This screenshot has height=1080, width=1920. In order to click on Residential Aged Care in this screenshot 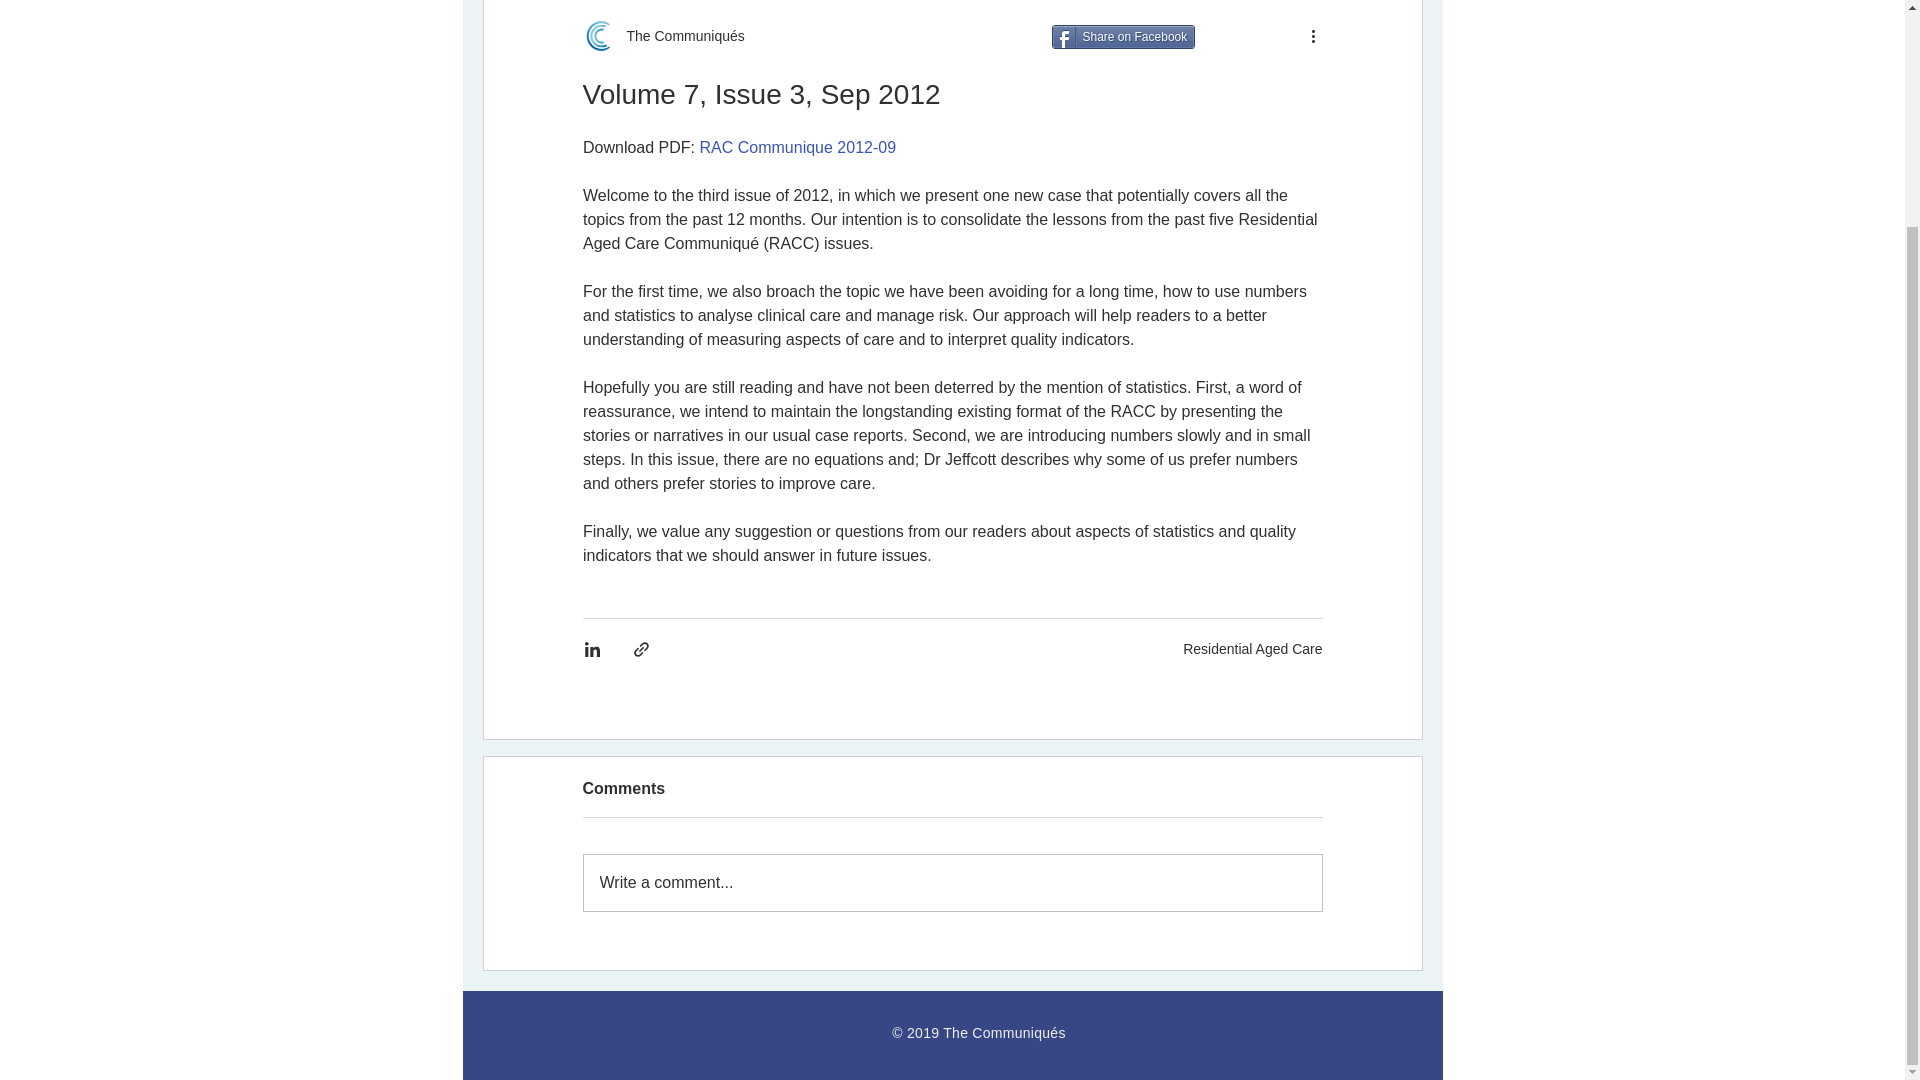, I will do `click(1252, 648)`.